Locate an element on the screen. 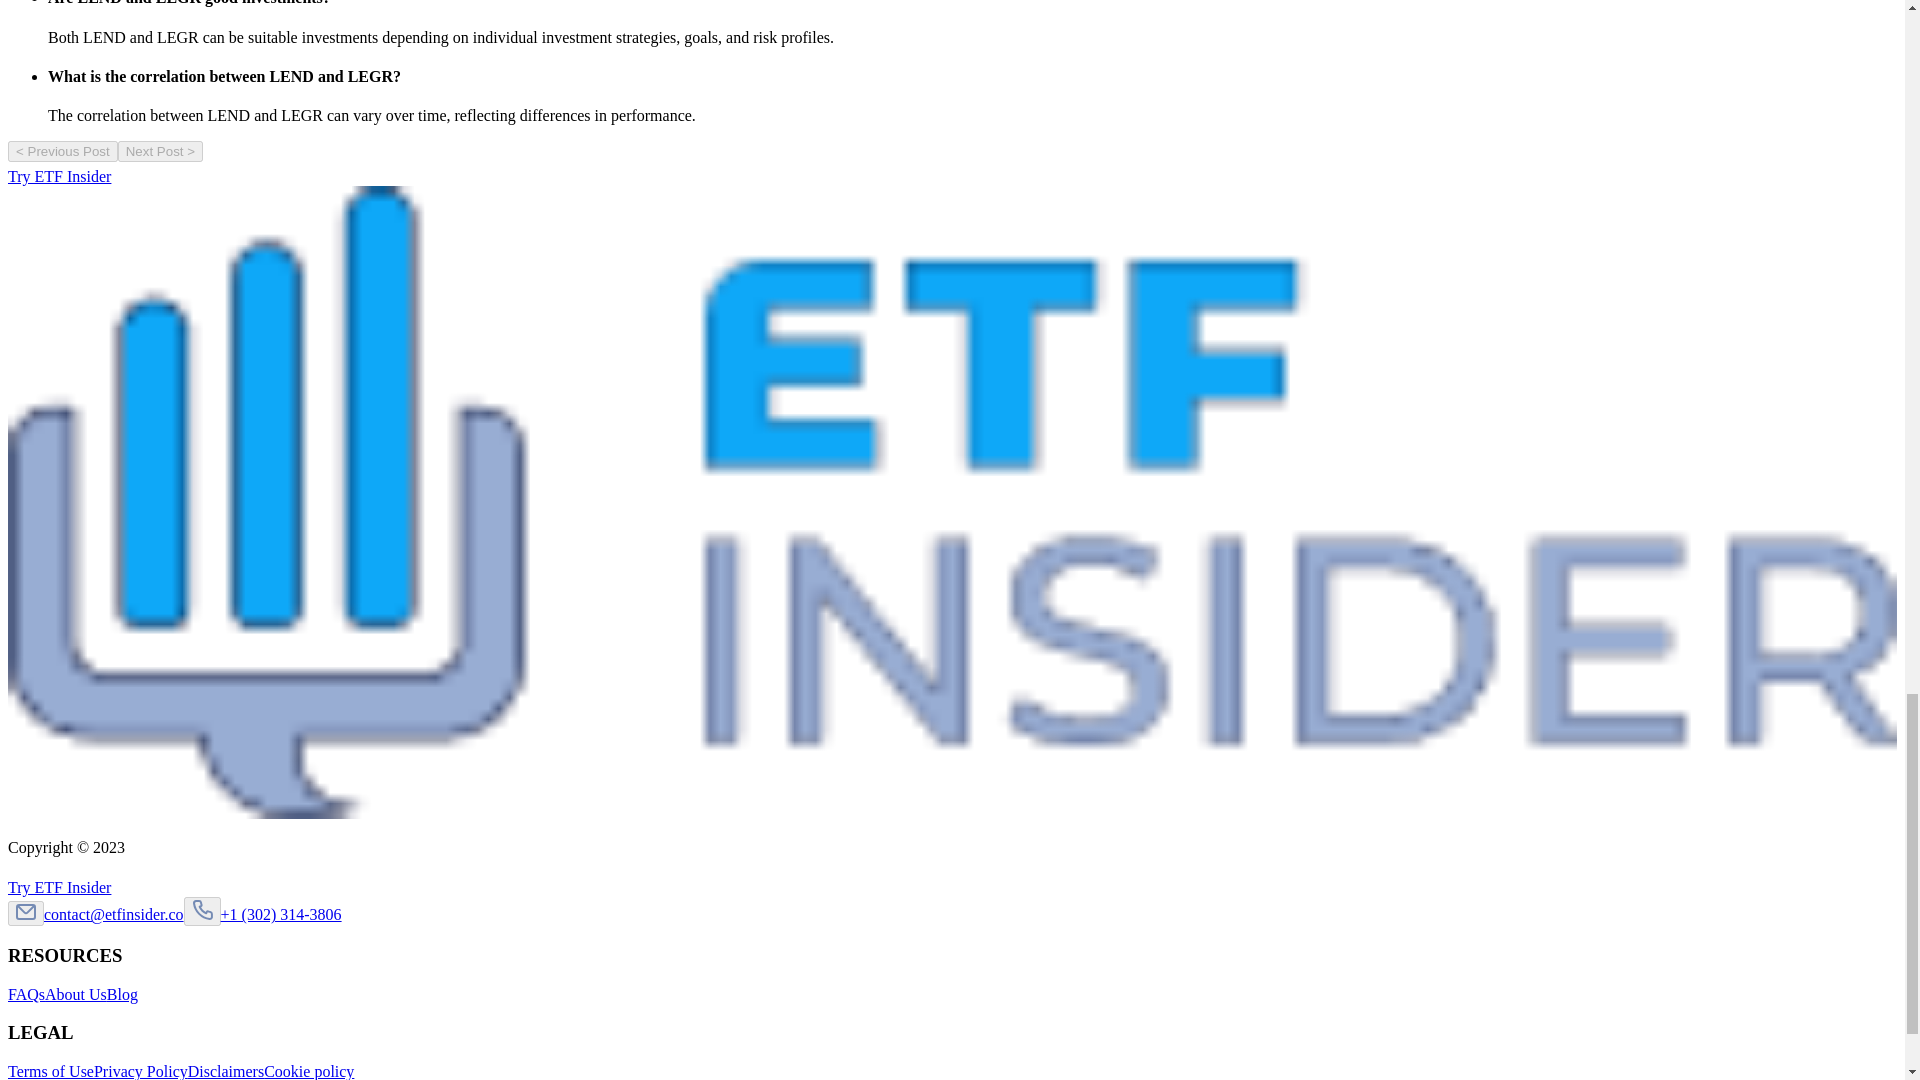 The image size is (1920, 1080). Cookie policy is located at coordinates (308, 1071).